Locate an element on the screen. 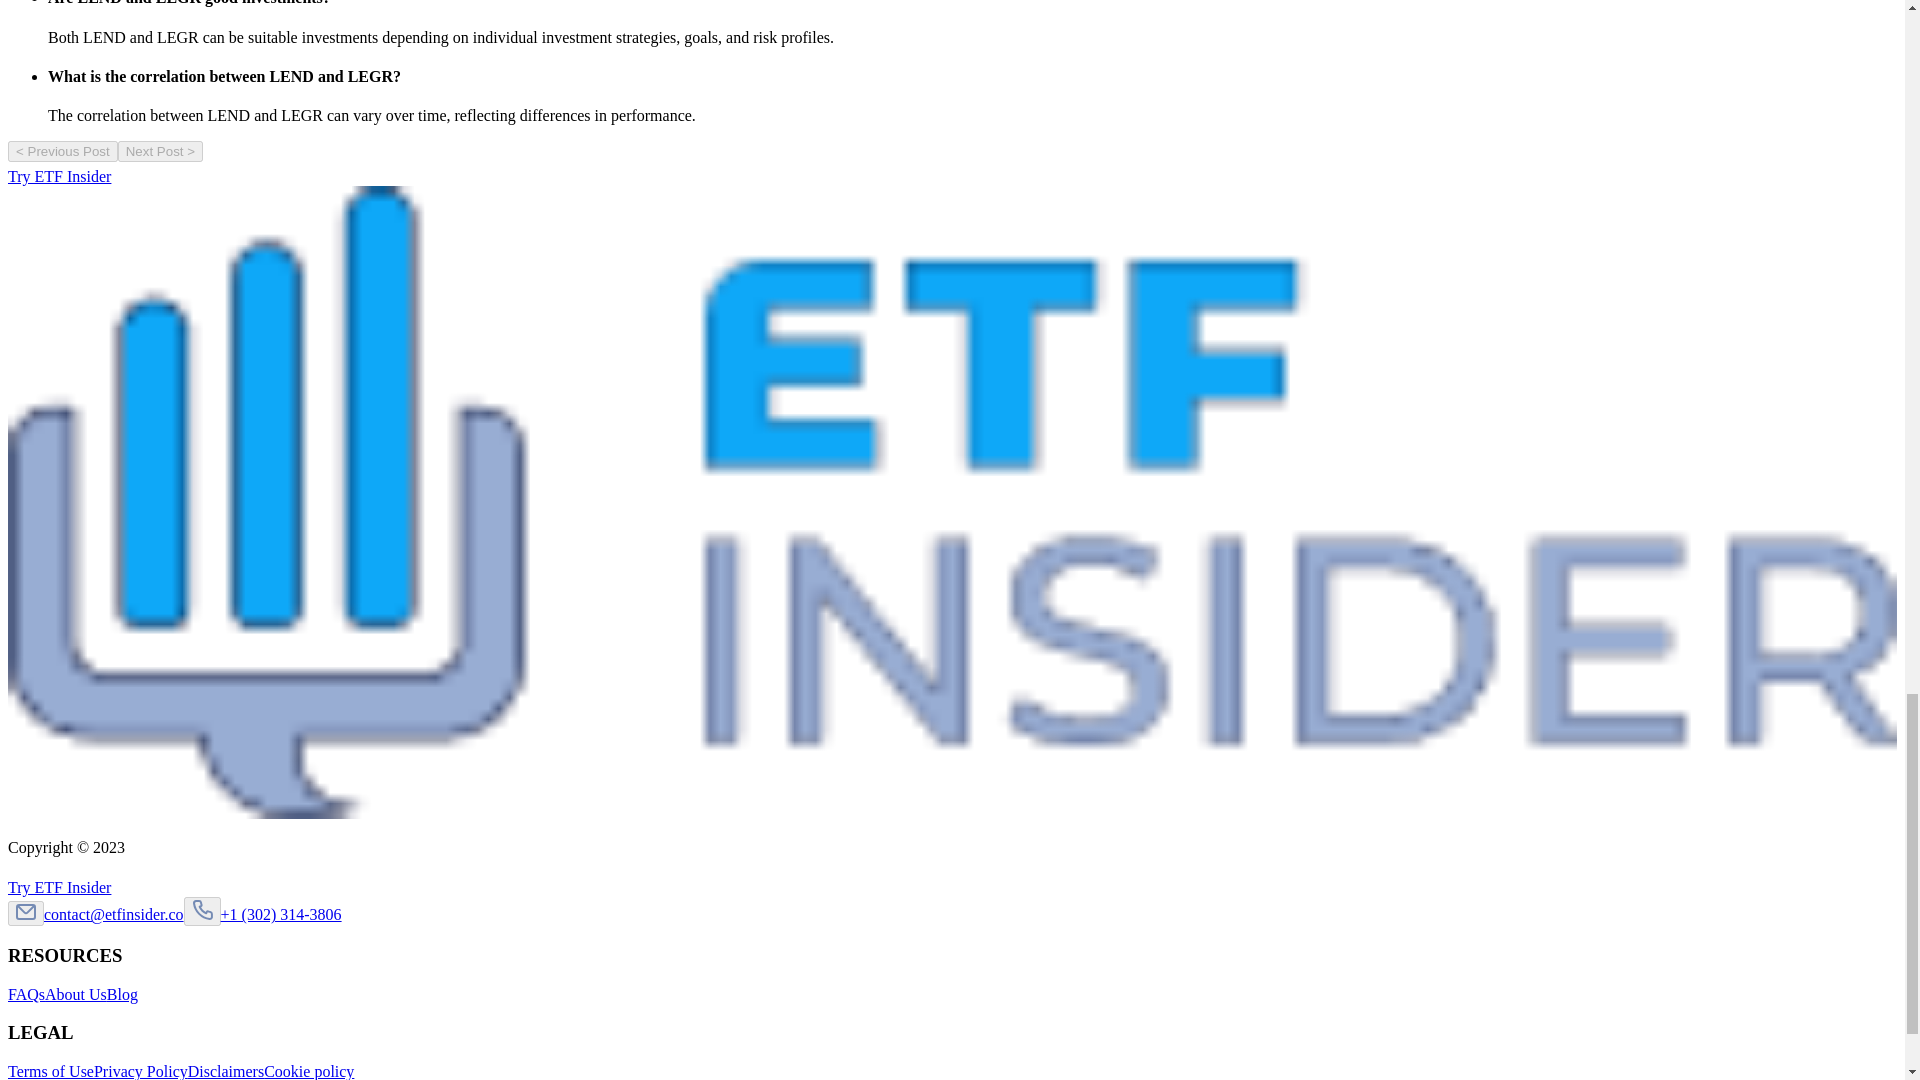 The image size is (1920, 1080). Cookie policy is located at coordinates (308, 1071).